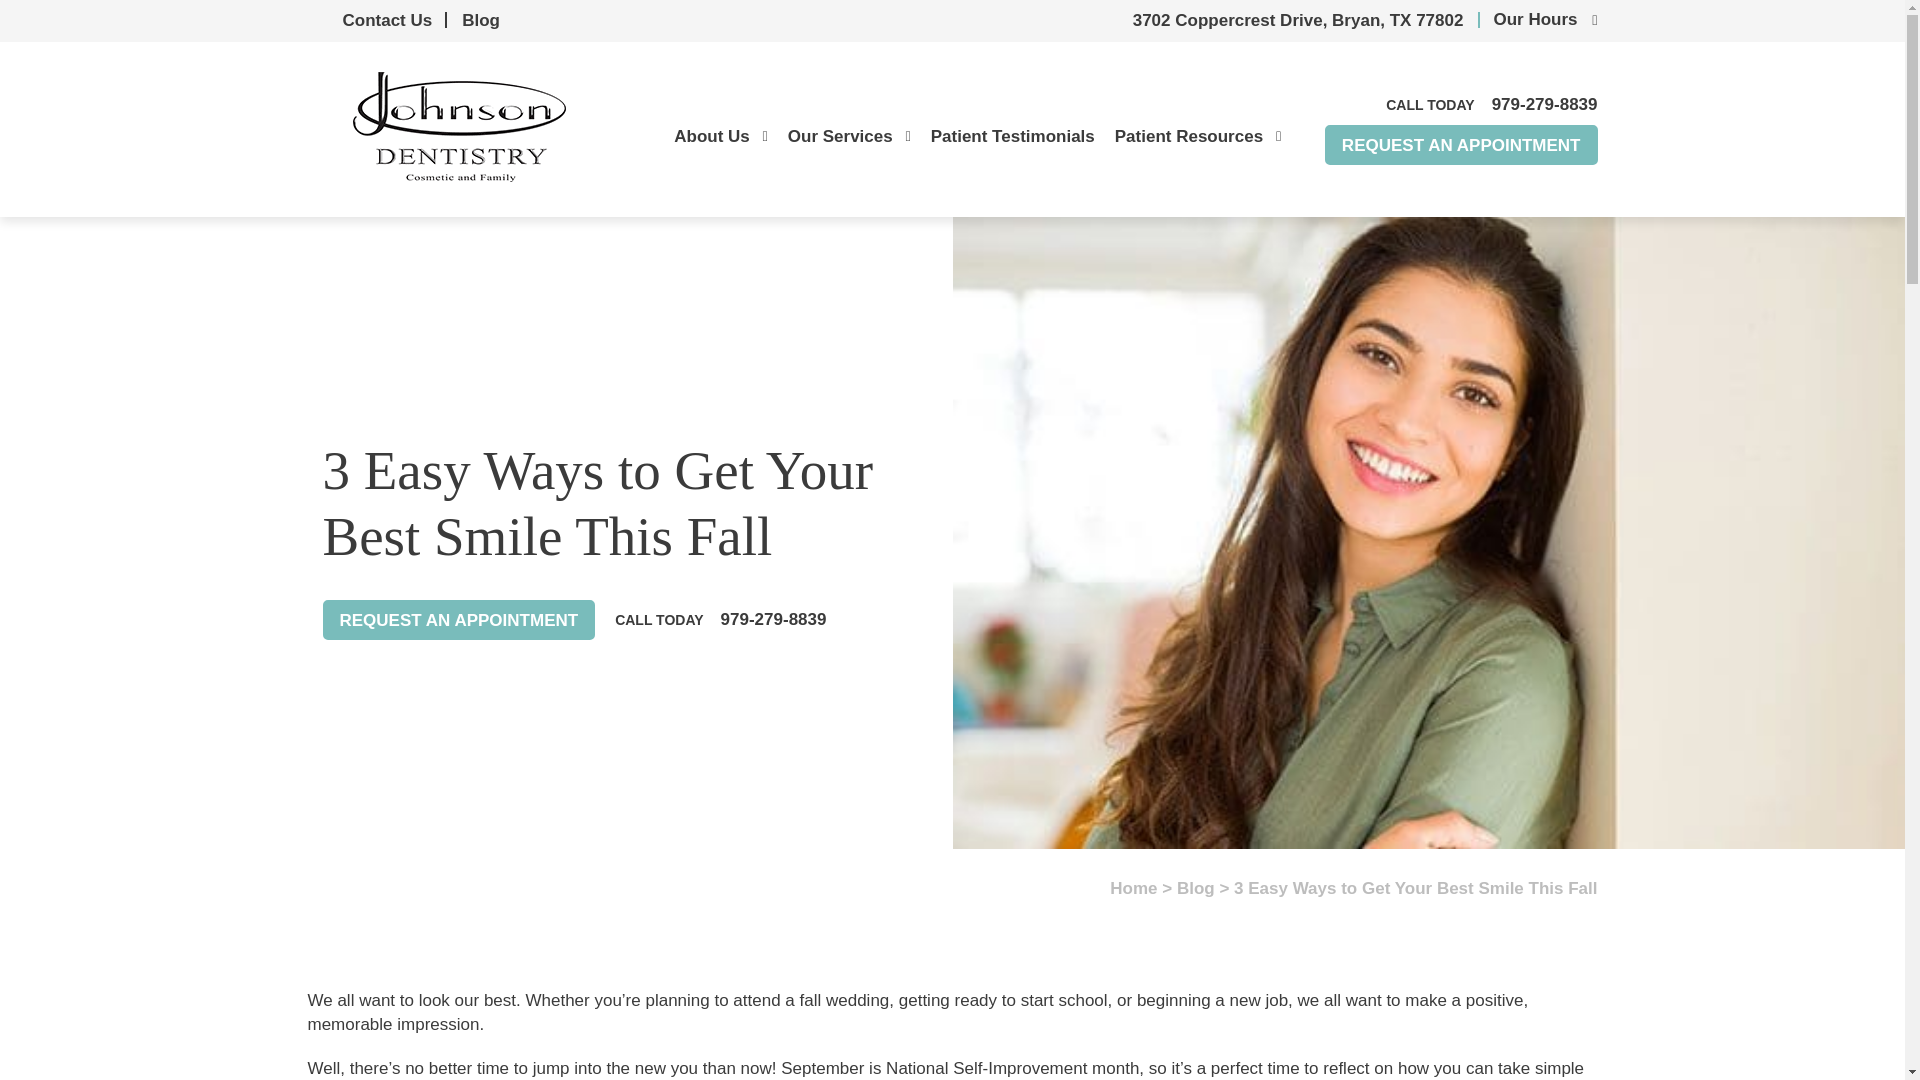 Image resolution: width=1920 pixels, height=1080 pixels. I want to click on 3702 Coppercrest Drive, Bryan, TX 77802, so click(1293, 20).